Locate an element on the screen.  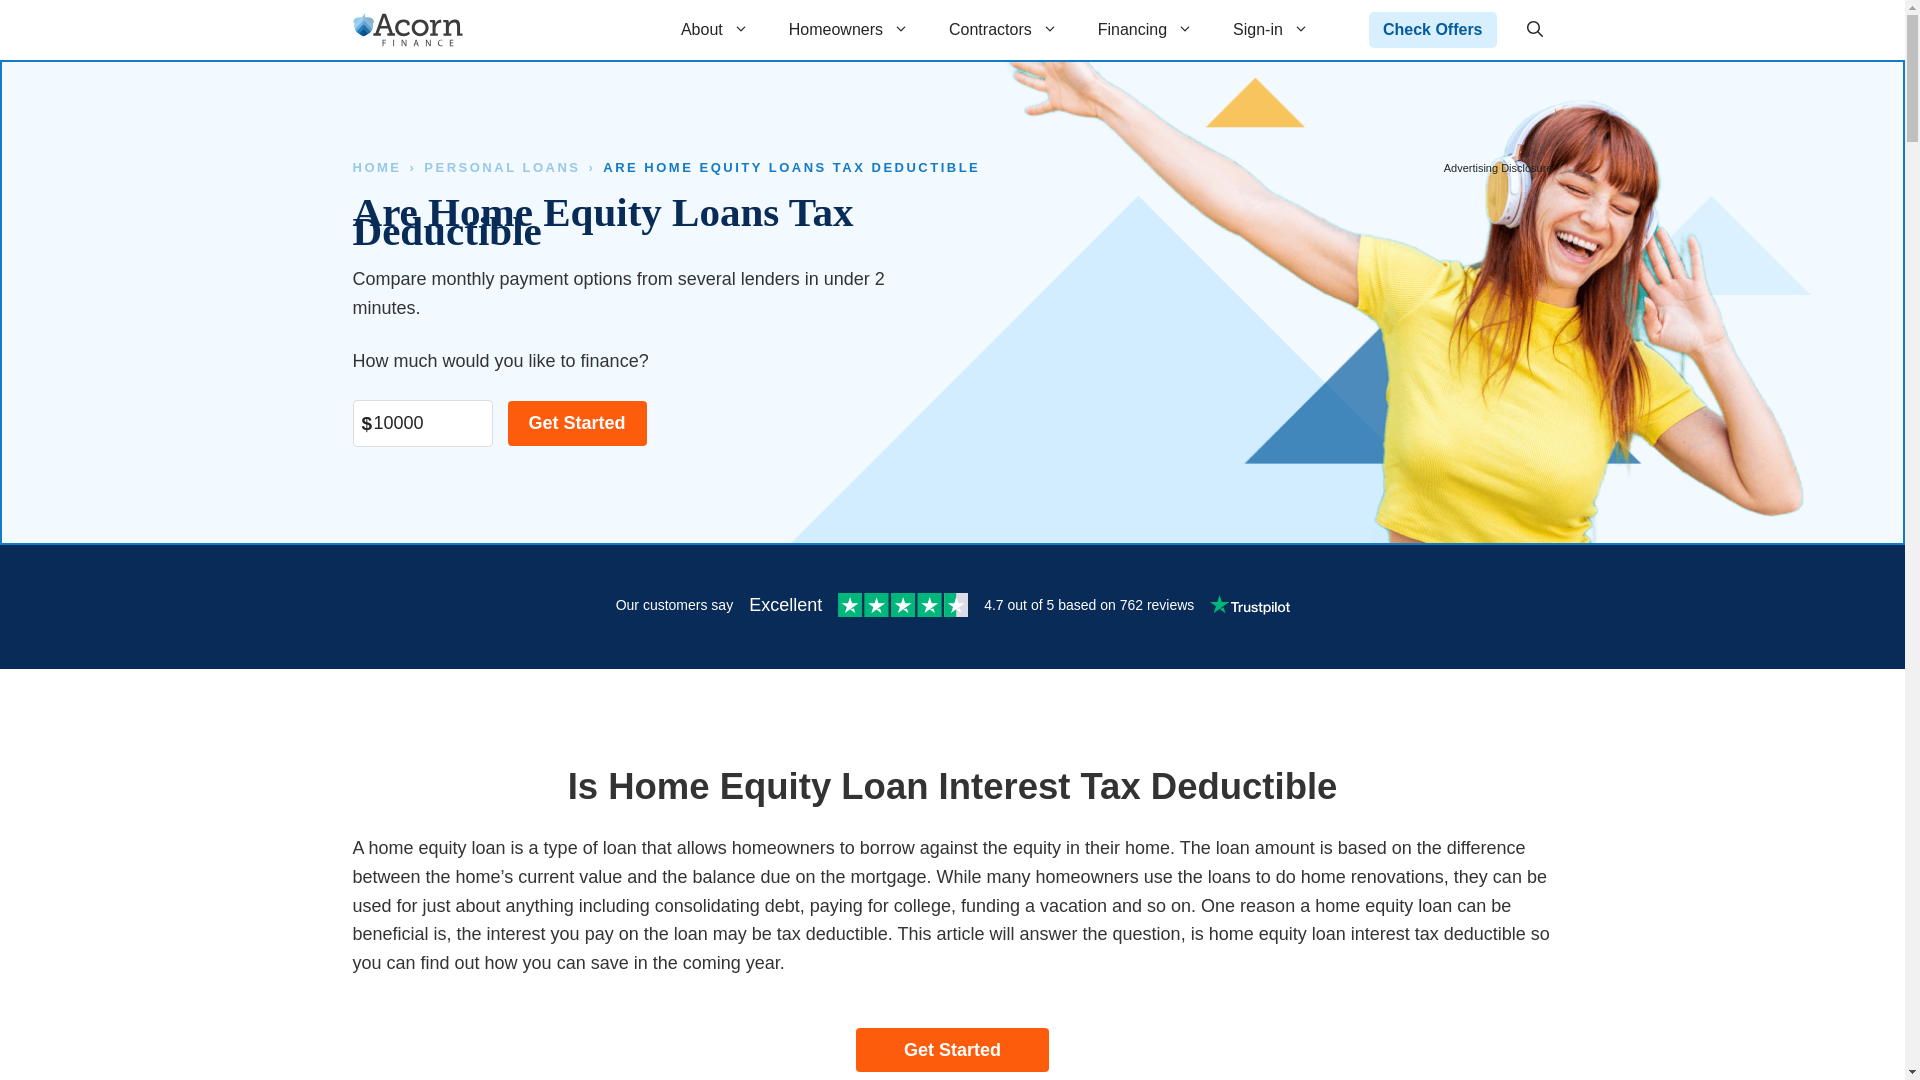
Customer reviews powered by Trustpilot is located at coordinates (951, 606).